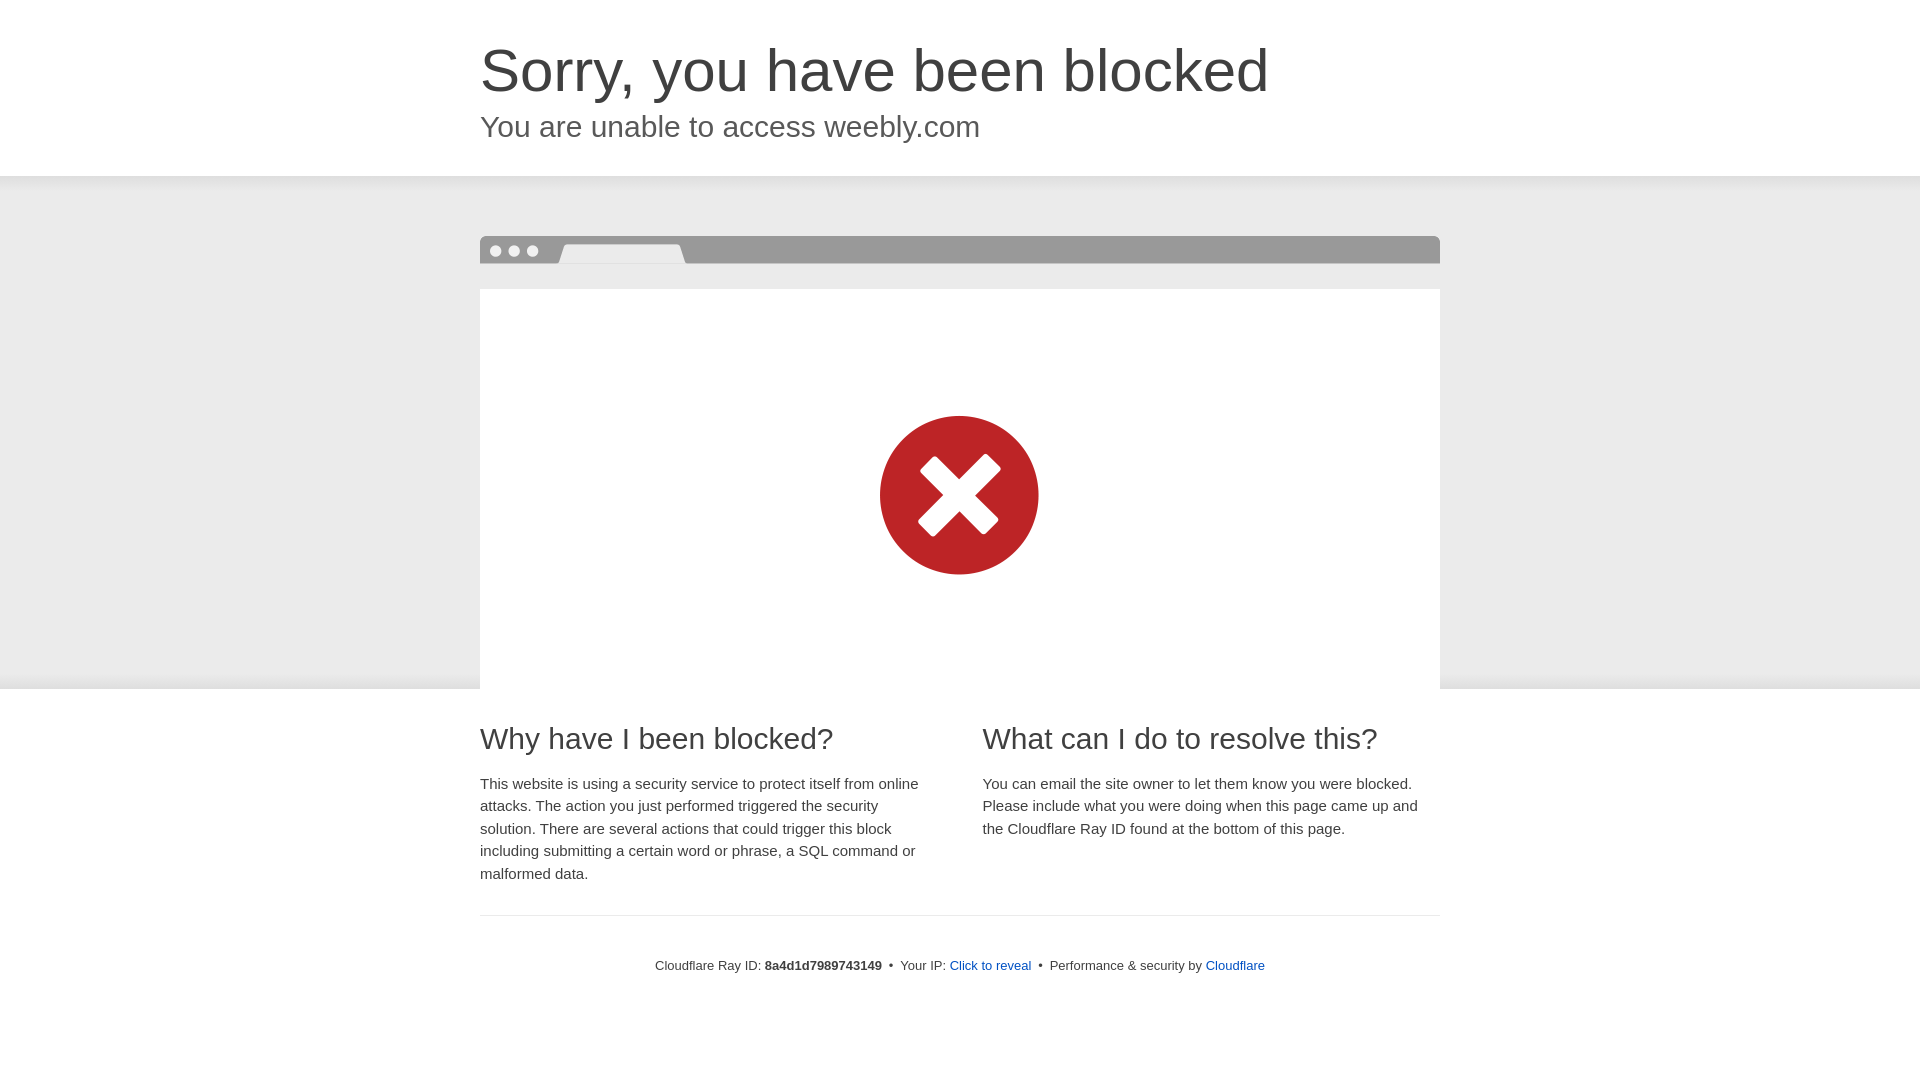  What do you see at coordinates (1235, 965) in the screenshot?
I see `Cloudflare` at bounding box center [1235, 965].